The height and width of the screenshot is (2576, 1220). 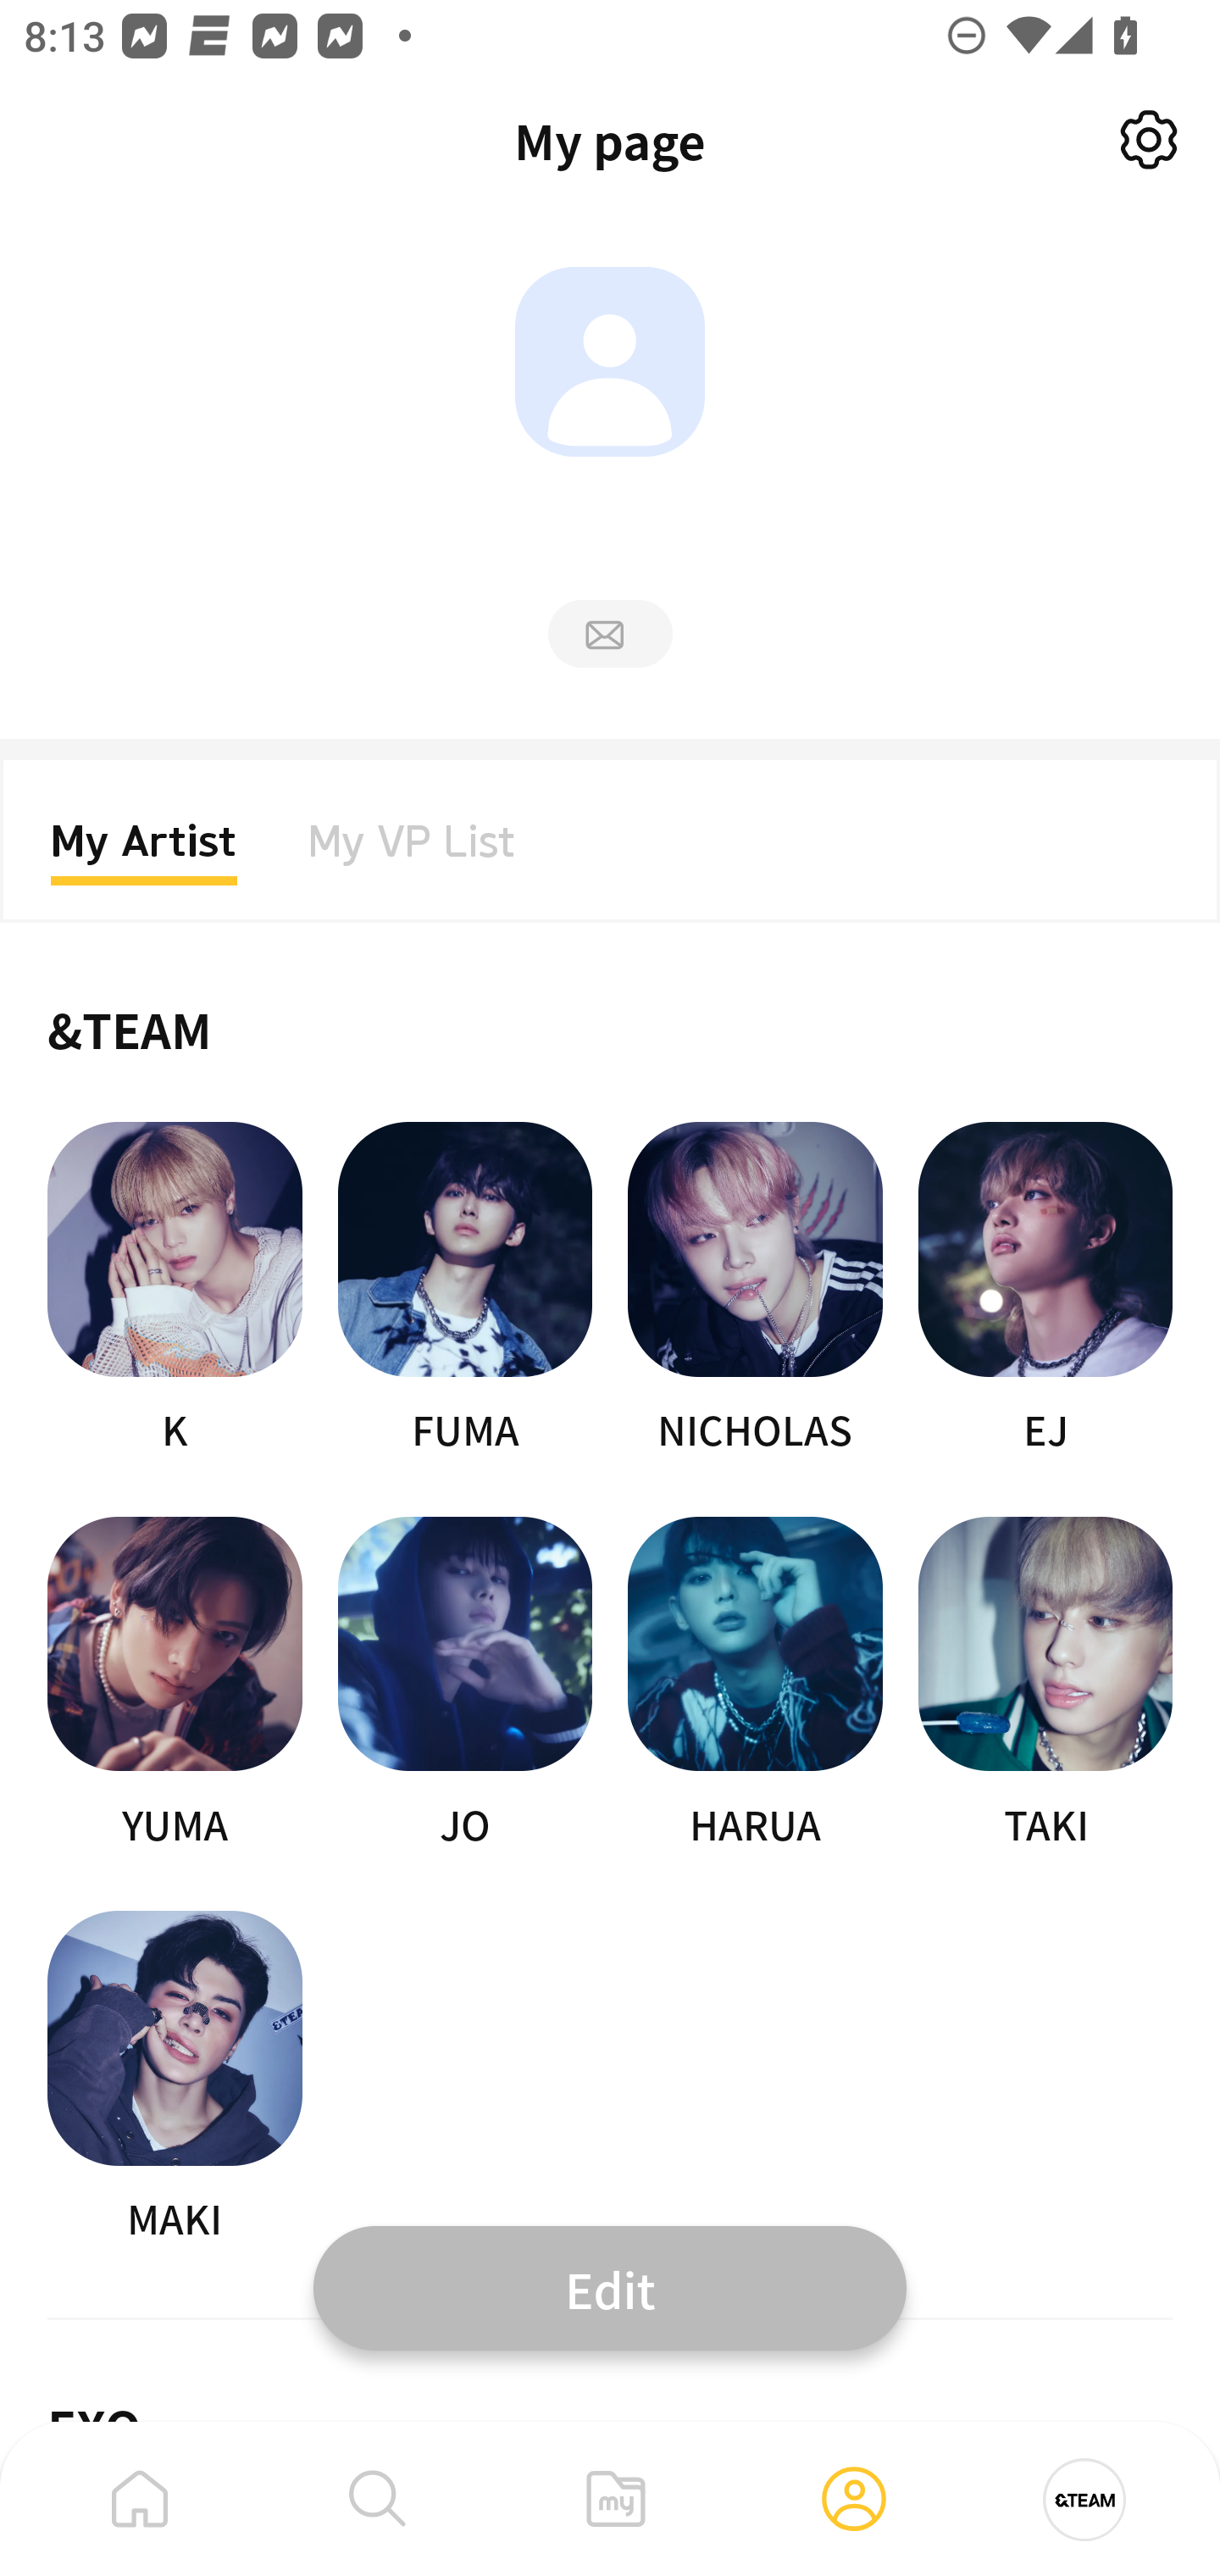 What do you see at coordinates (464, 1290) in the screenshot?
I see `FUMA` at bounding box center [464, 1290].